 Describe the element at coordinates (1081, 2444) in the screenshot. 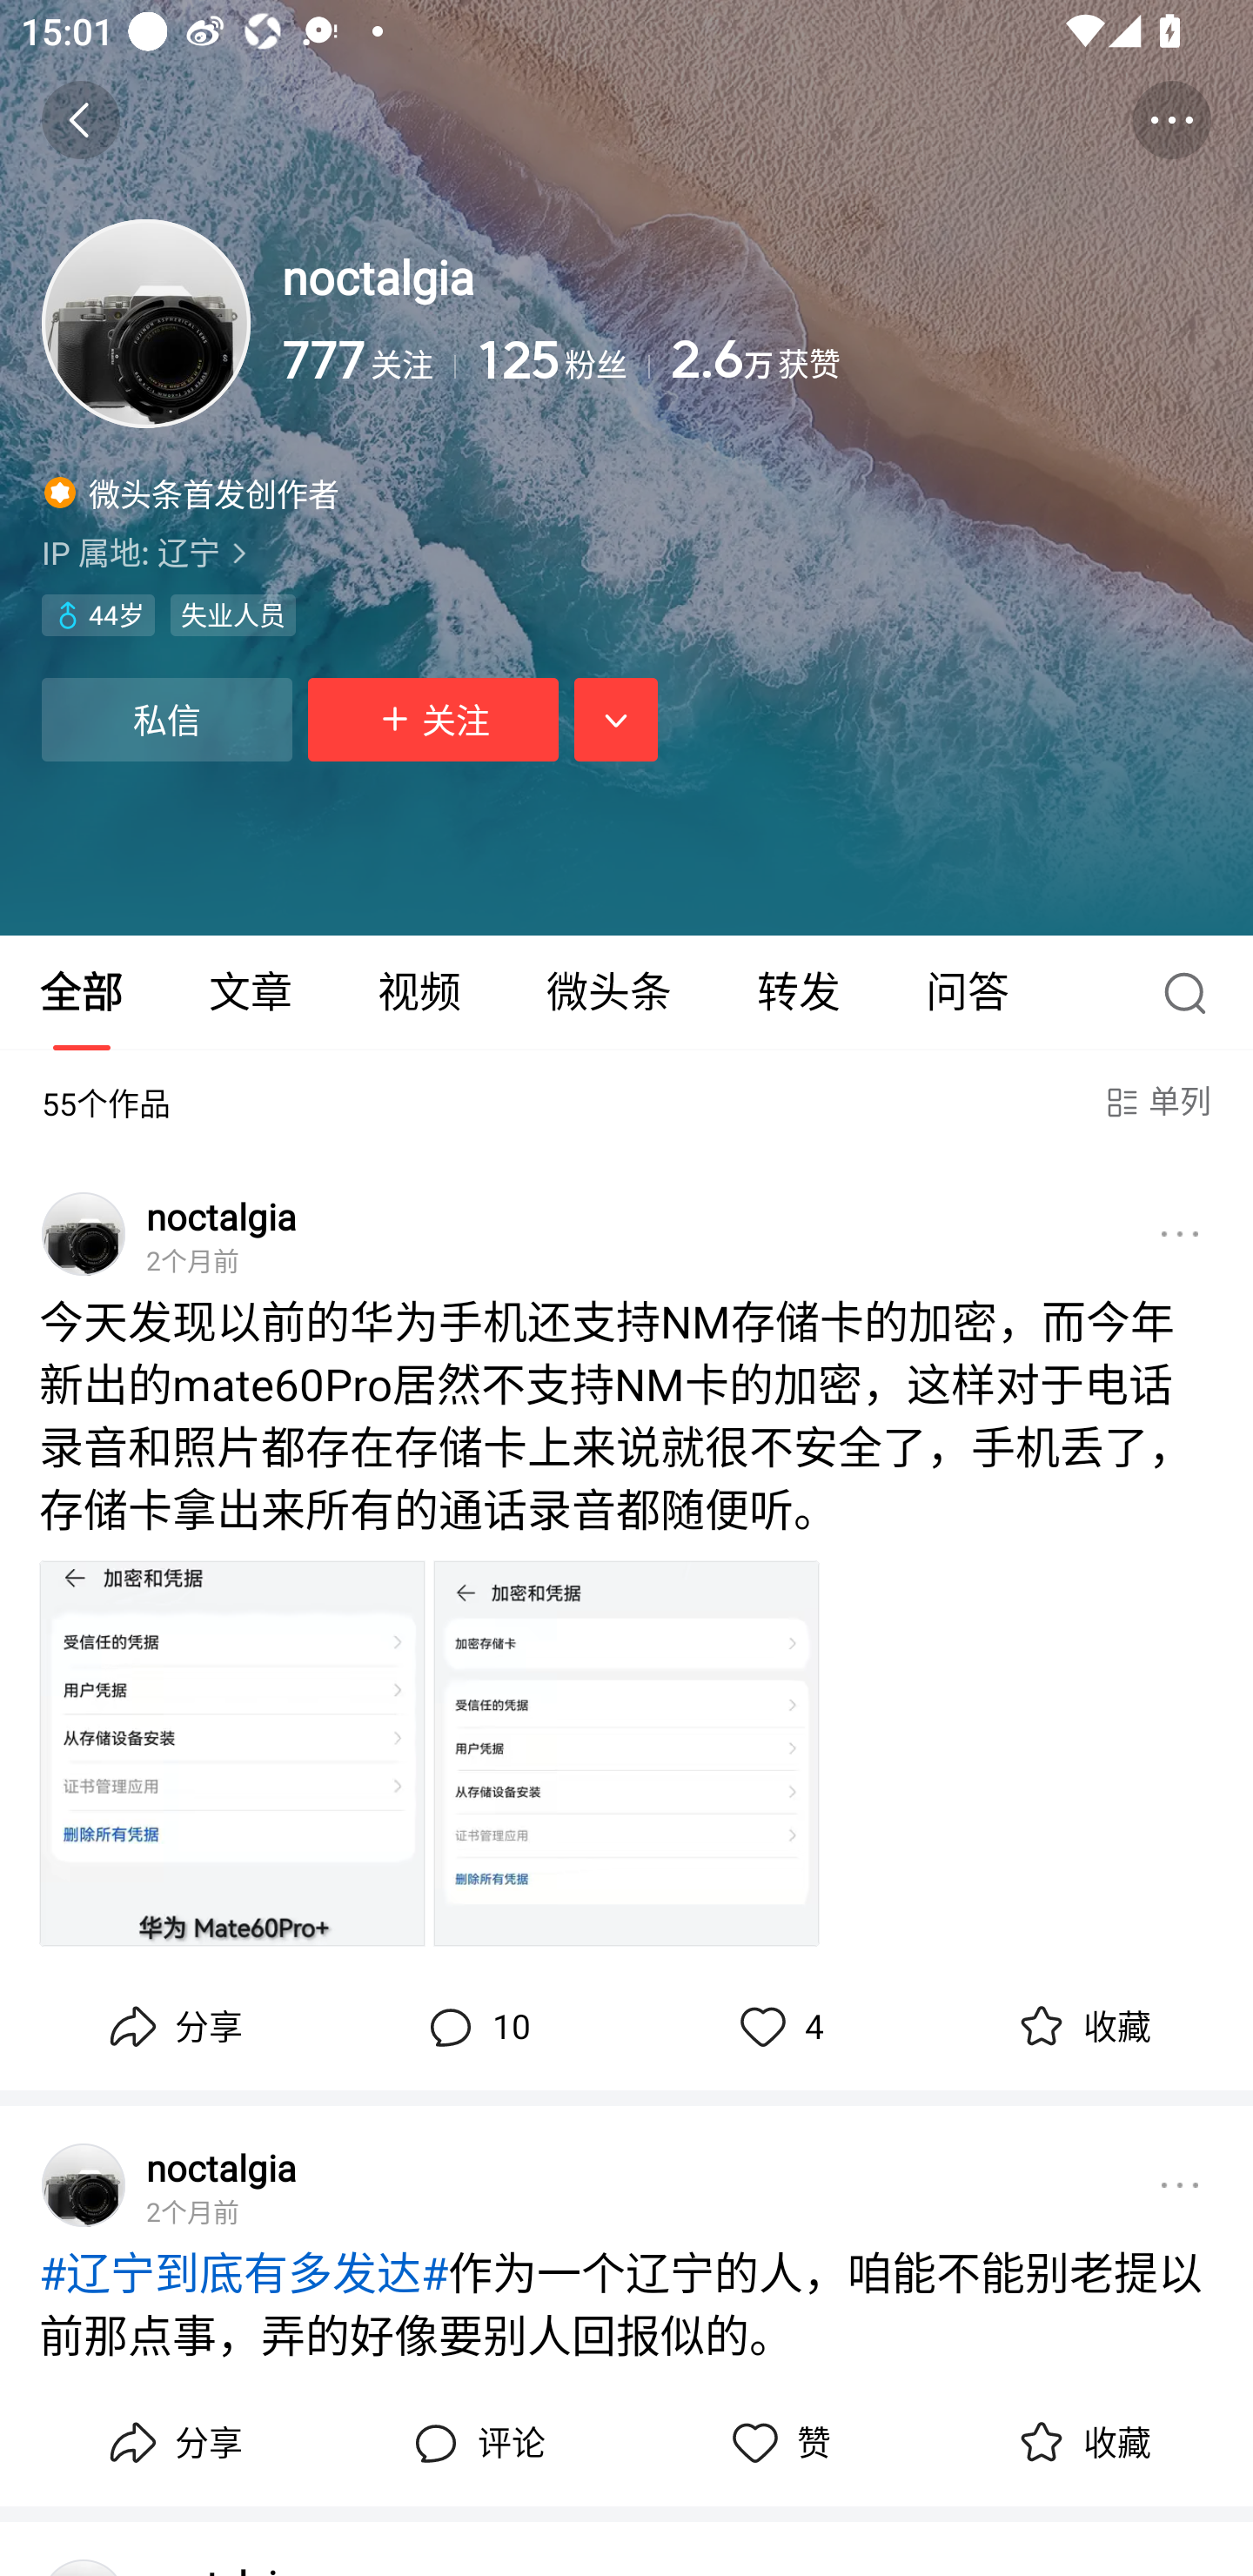

I see `,收藏 收藏` at that location.